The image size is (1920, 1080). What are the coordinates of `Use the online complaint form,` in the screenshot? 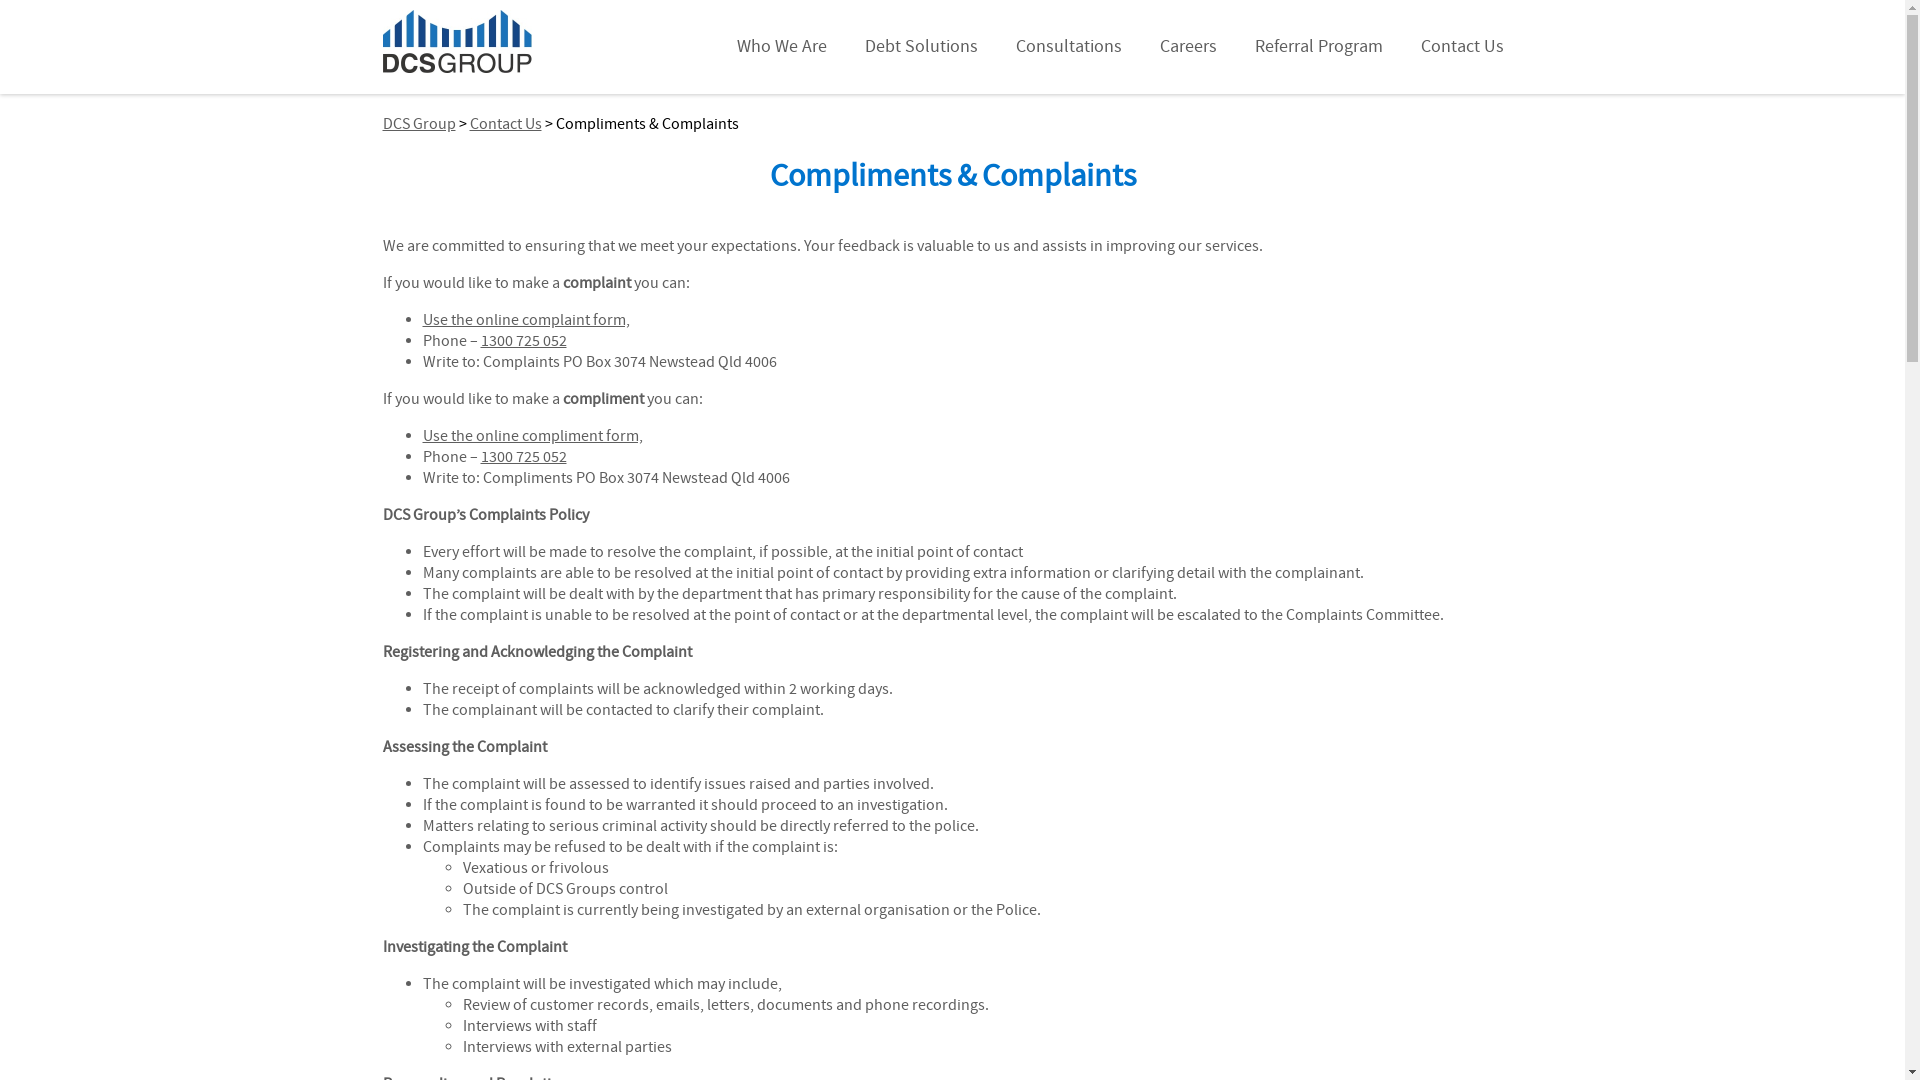 It's located at (526, 320).